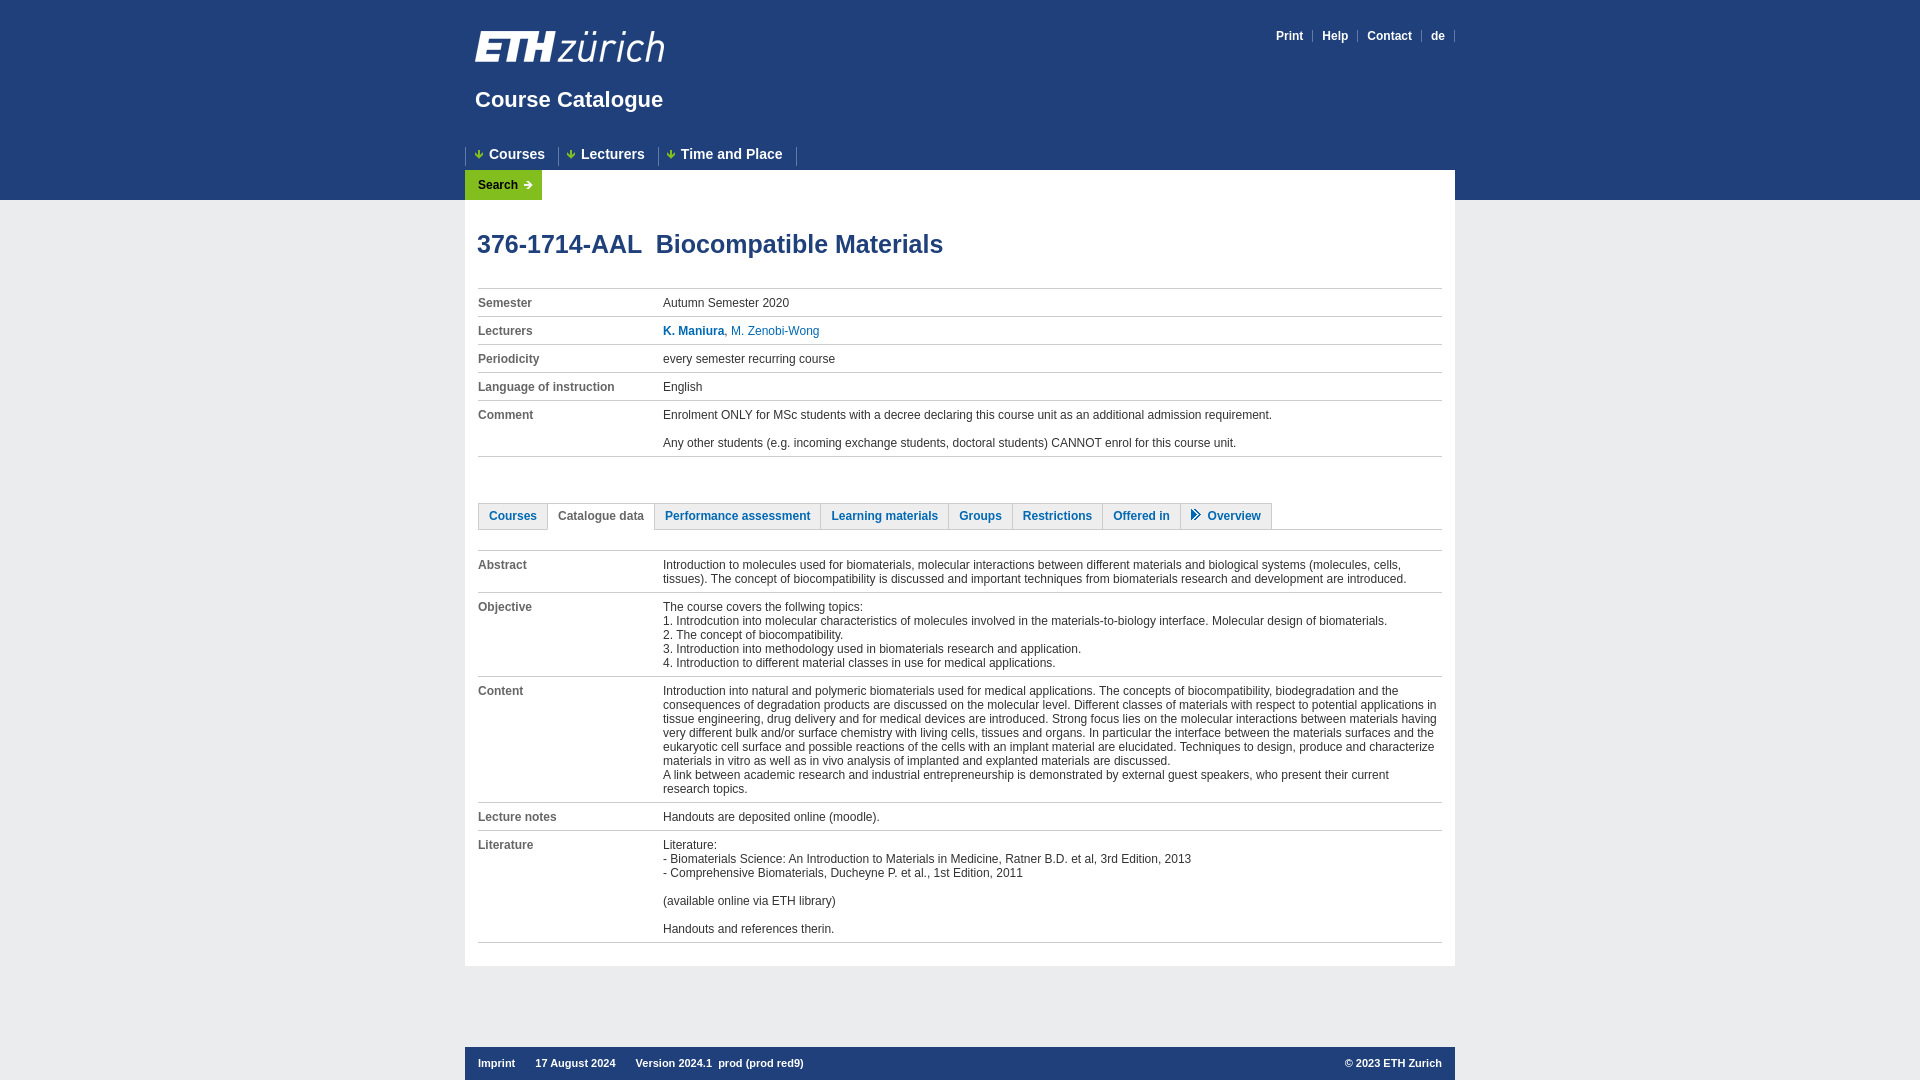  Describe the element at coordinates (1141, 515) in the screenshot. I see `Offered in` at that location.